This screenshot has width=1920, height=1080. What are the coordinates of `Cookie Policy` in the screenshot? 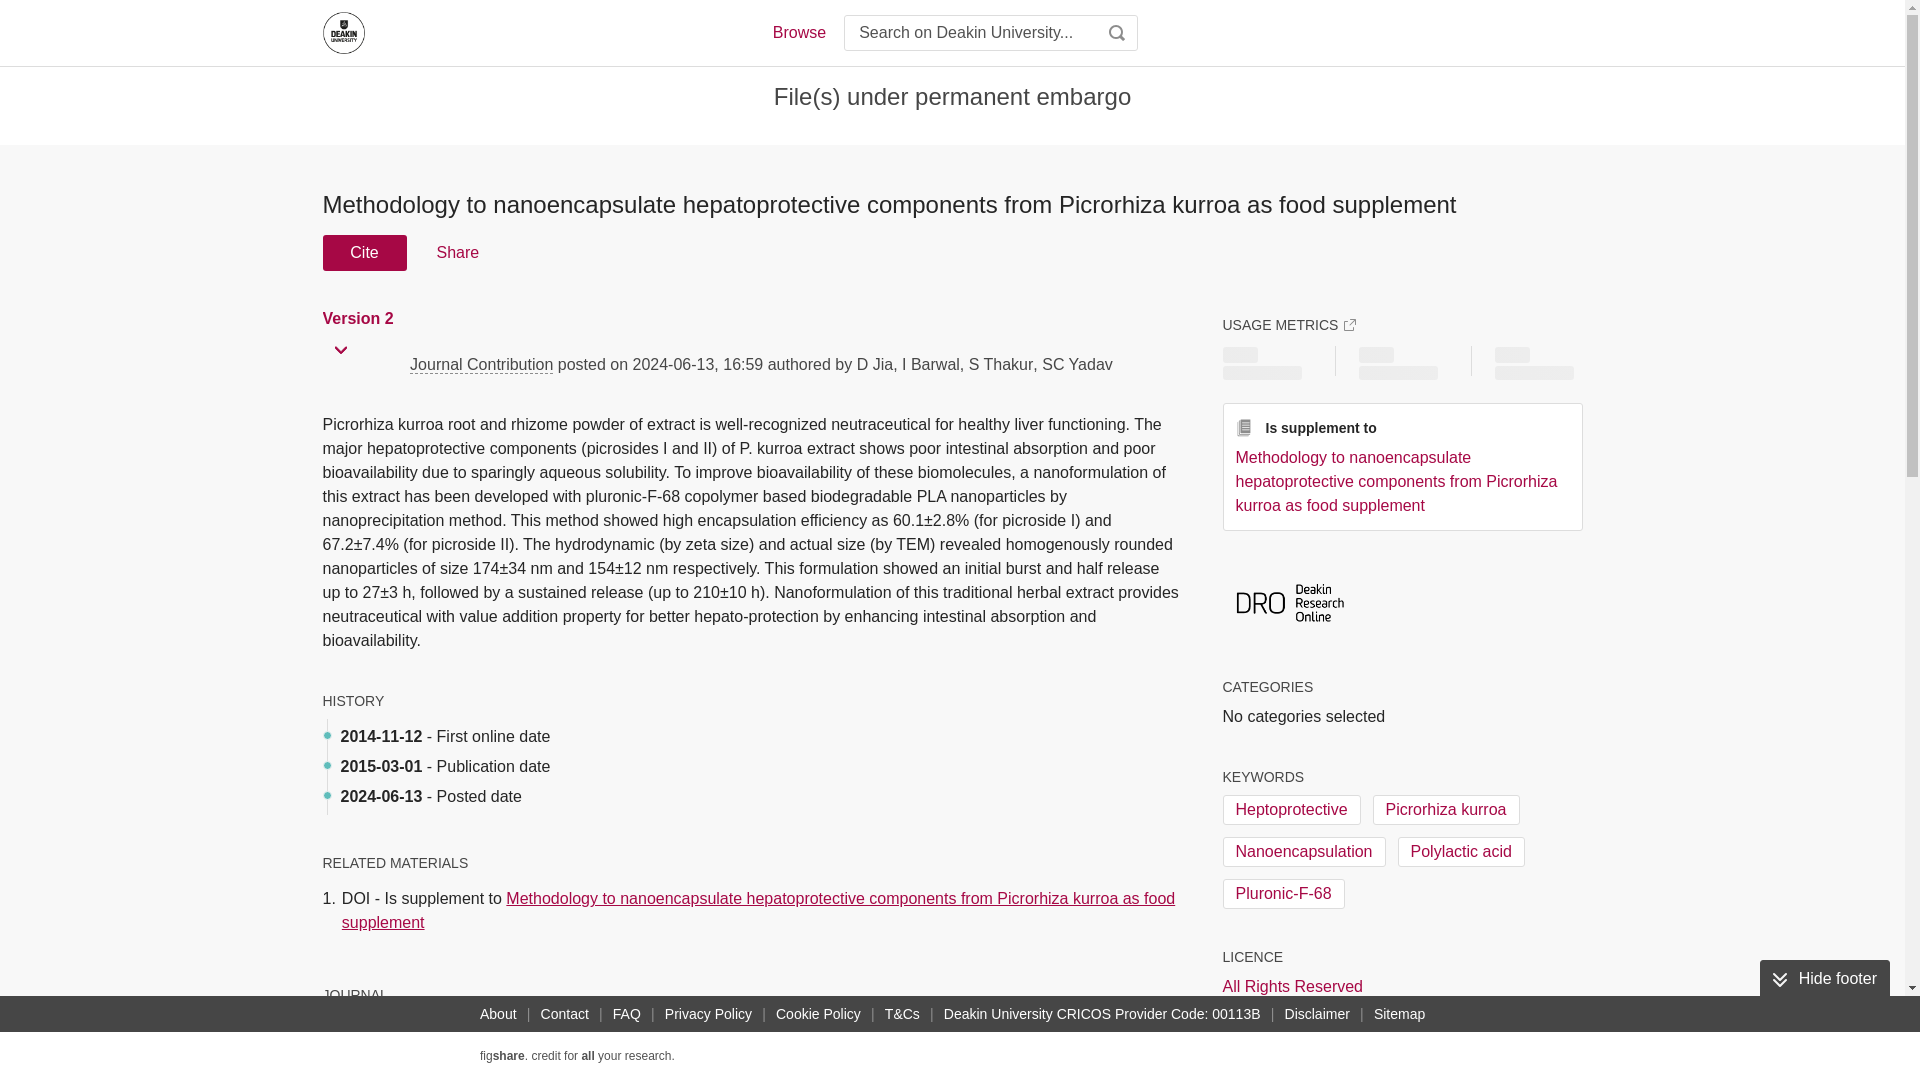 It's located at (818, 1014).